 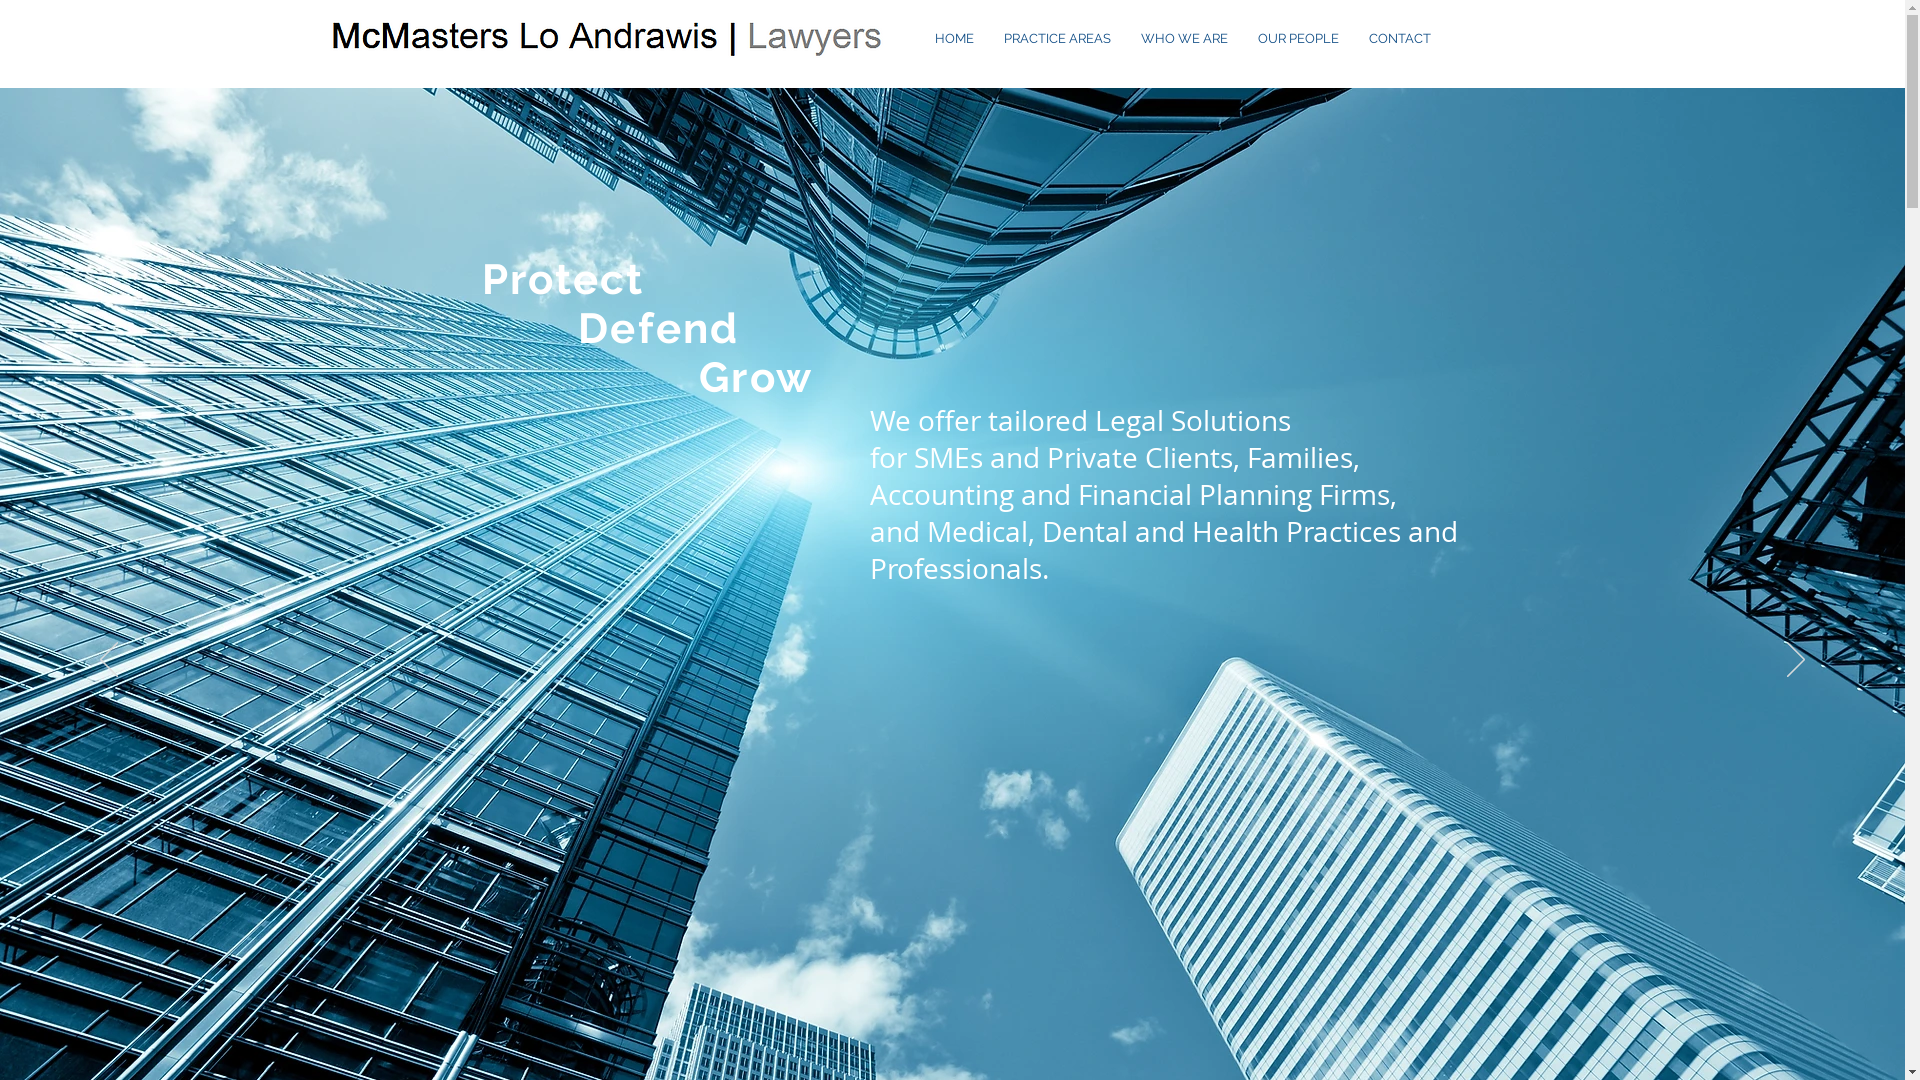 What do you see at coordinates (1056, 39) in the screenshot?
I see `PRACTICE AREAS` at bounding box center [1056, 39].